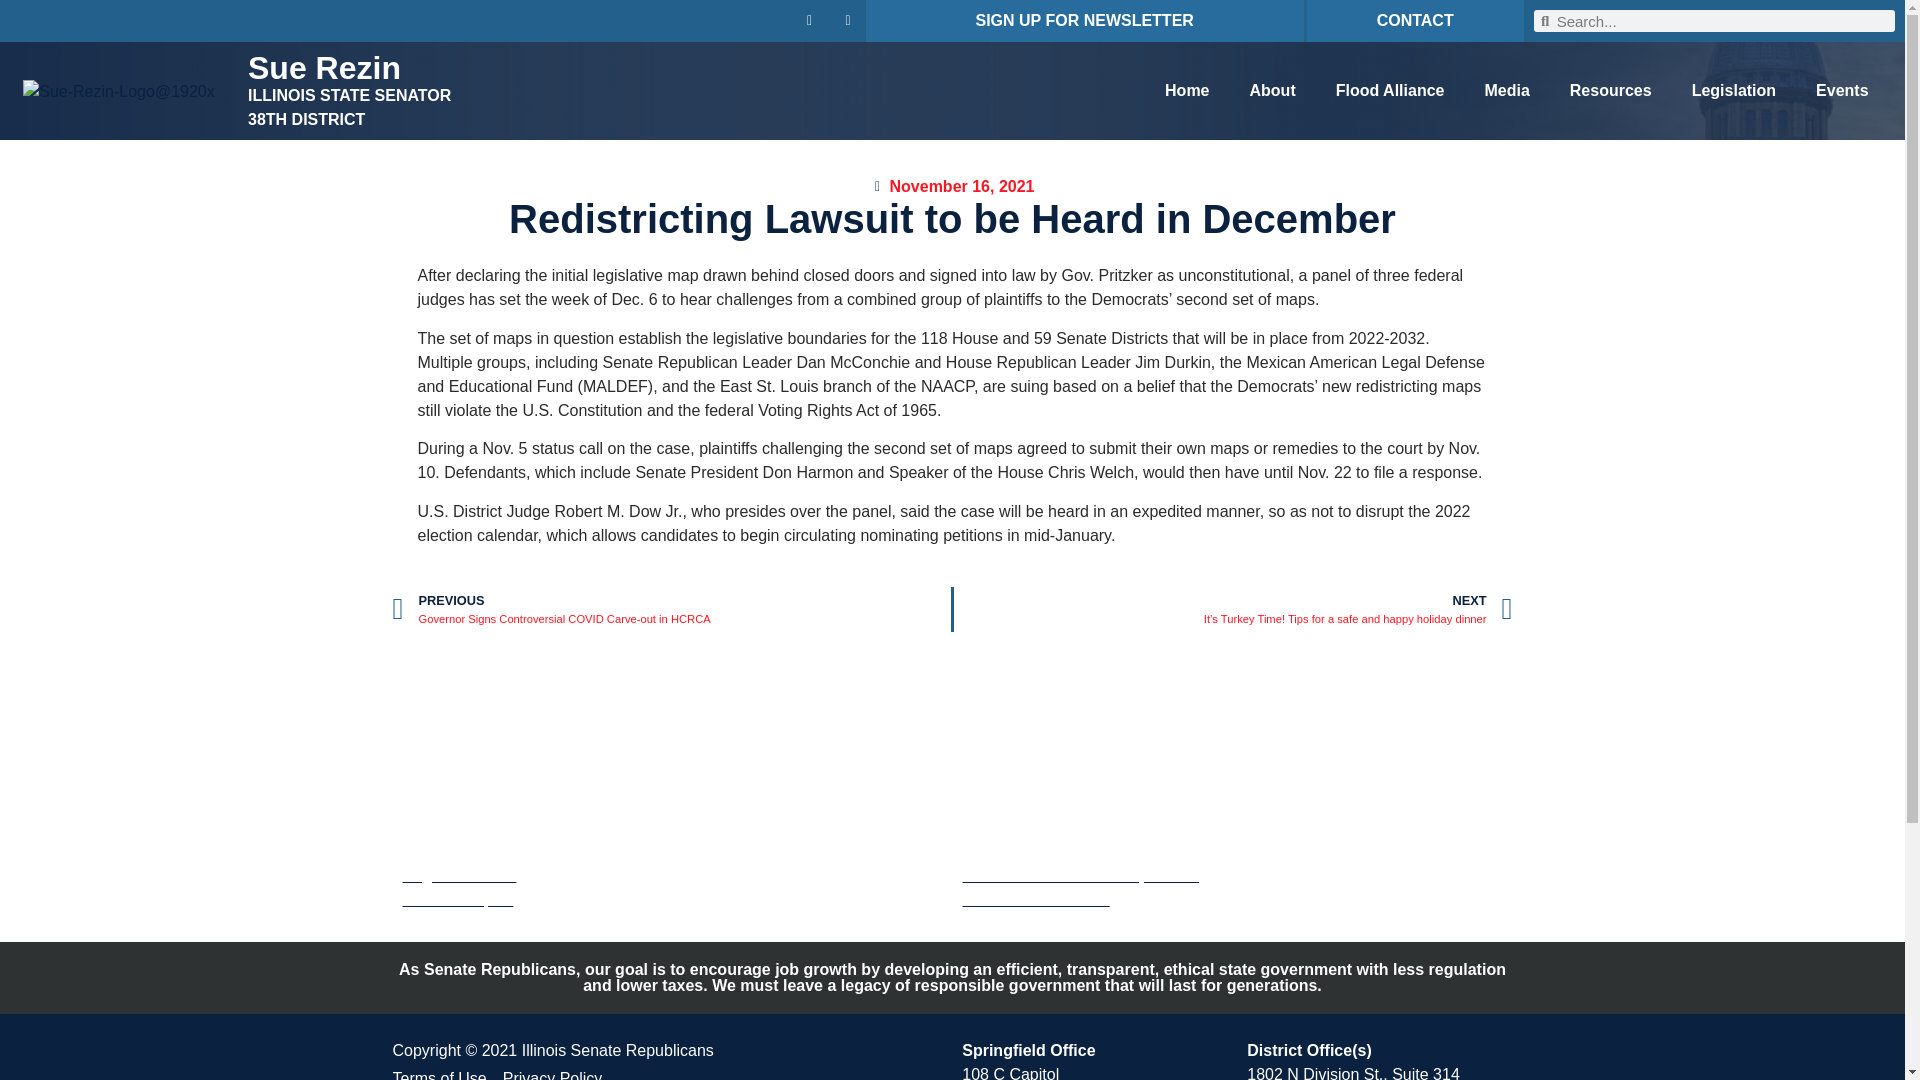 Image resolution: width=1920 pixels, height=1080 pixels. Describe the element at coordinates (1414, 20) in the screenshot. I see `CONTACT` at that location.